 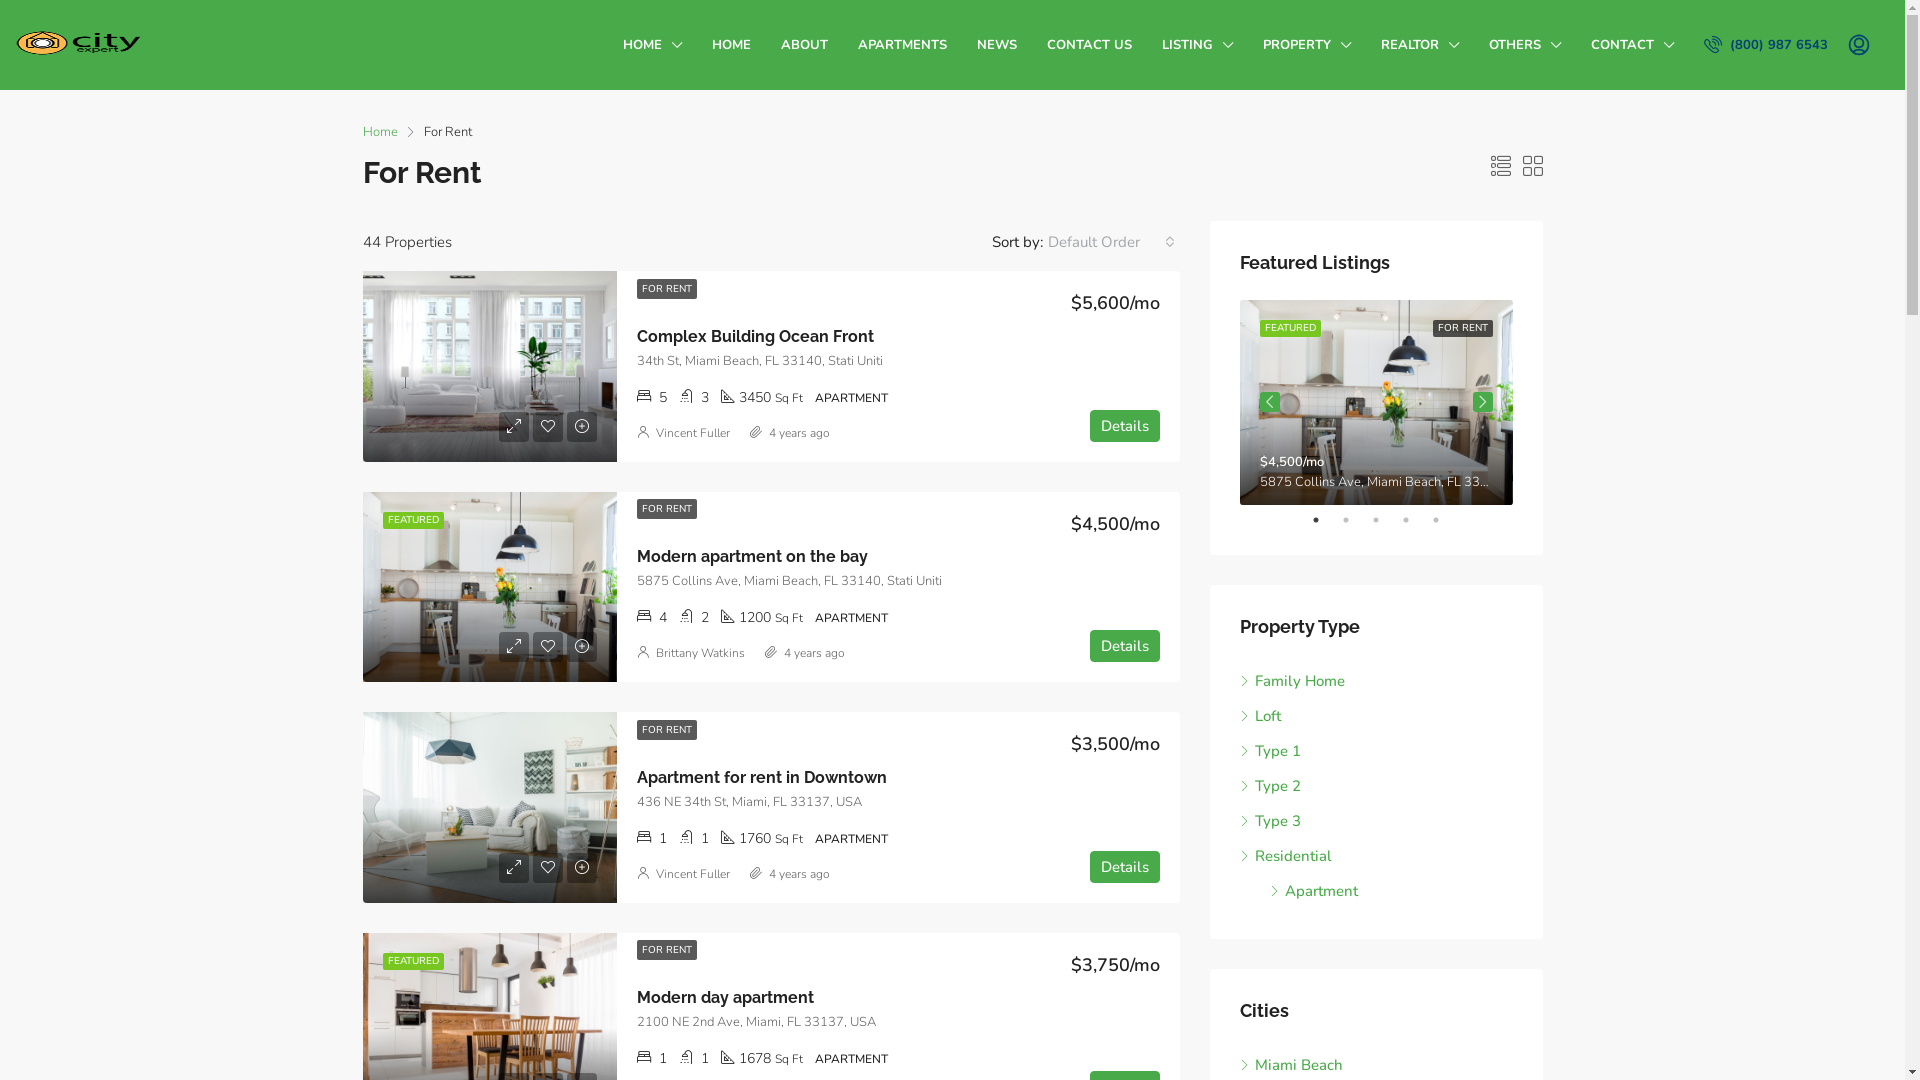 I want to click on Apartment, so click(x=1314, y=891).